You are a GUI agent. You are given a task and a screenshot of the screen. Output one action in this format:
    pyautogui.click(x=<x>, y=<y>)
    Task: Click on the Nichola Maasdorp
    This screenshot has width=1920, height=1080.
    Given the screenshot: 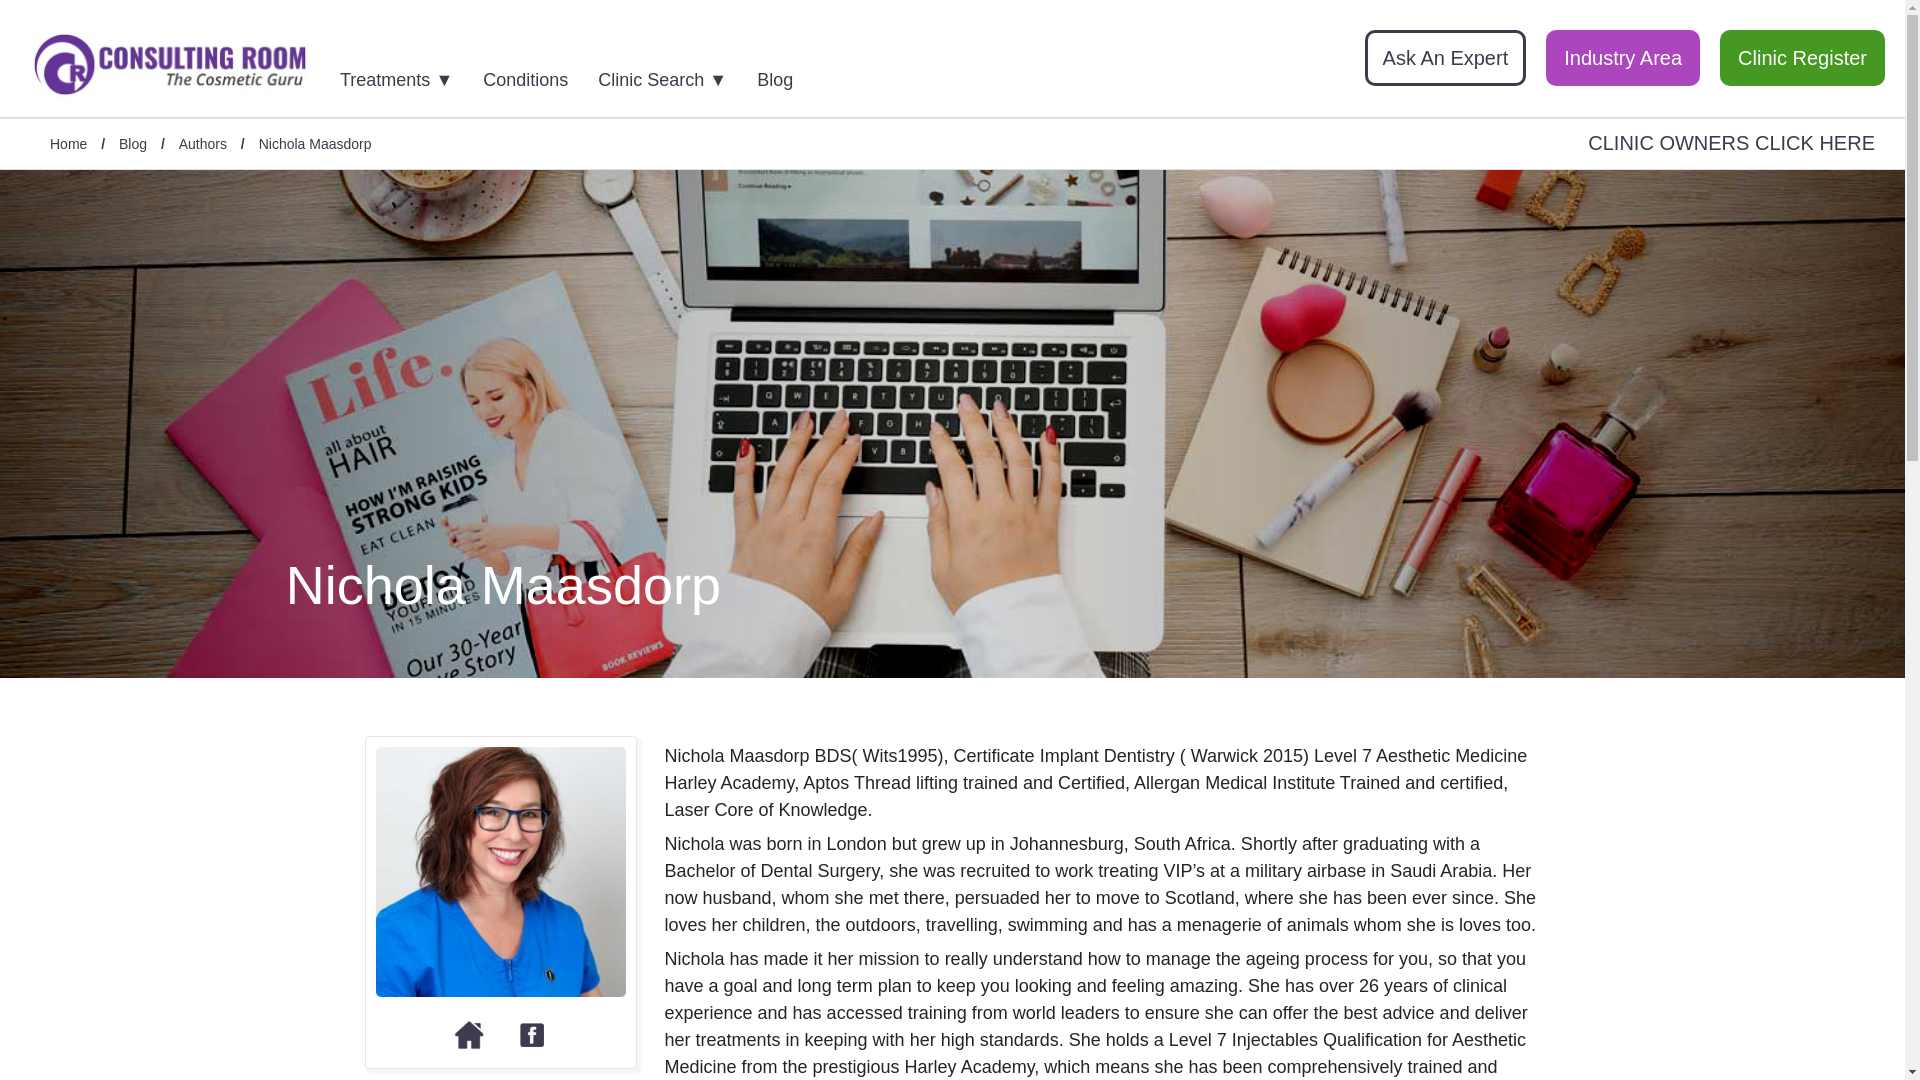 What is the action you would take?
    pyautogui.click(x=316, y=145)
    